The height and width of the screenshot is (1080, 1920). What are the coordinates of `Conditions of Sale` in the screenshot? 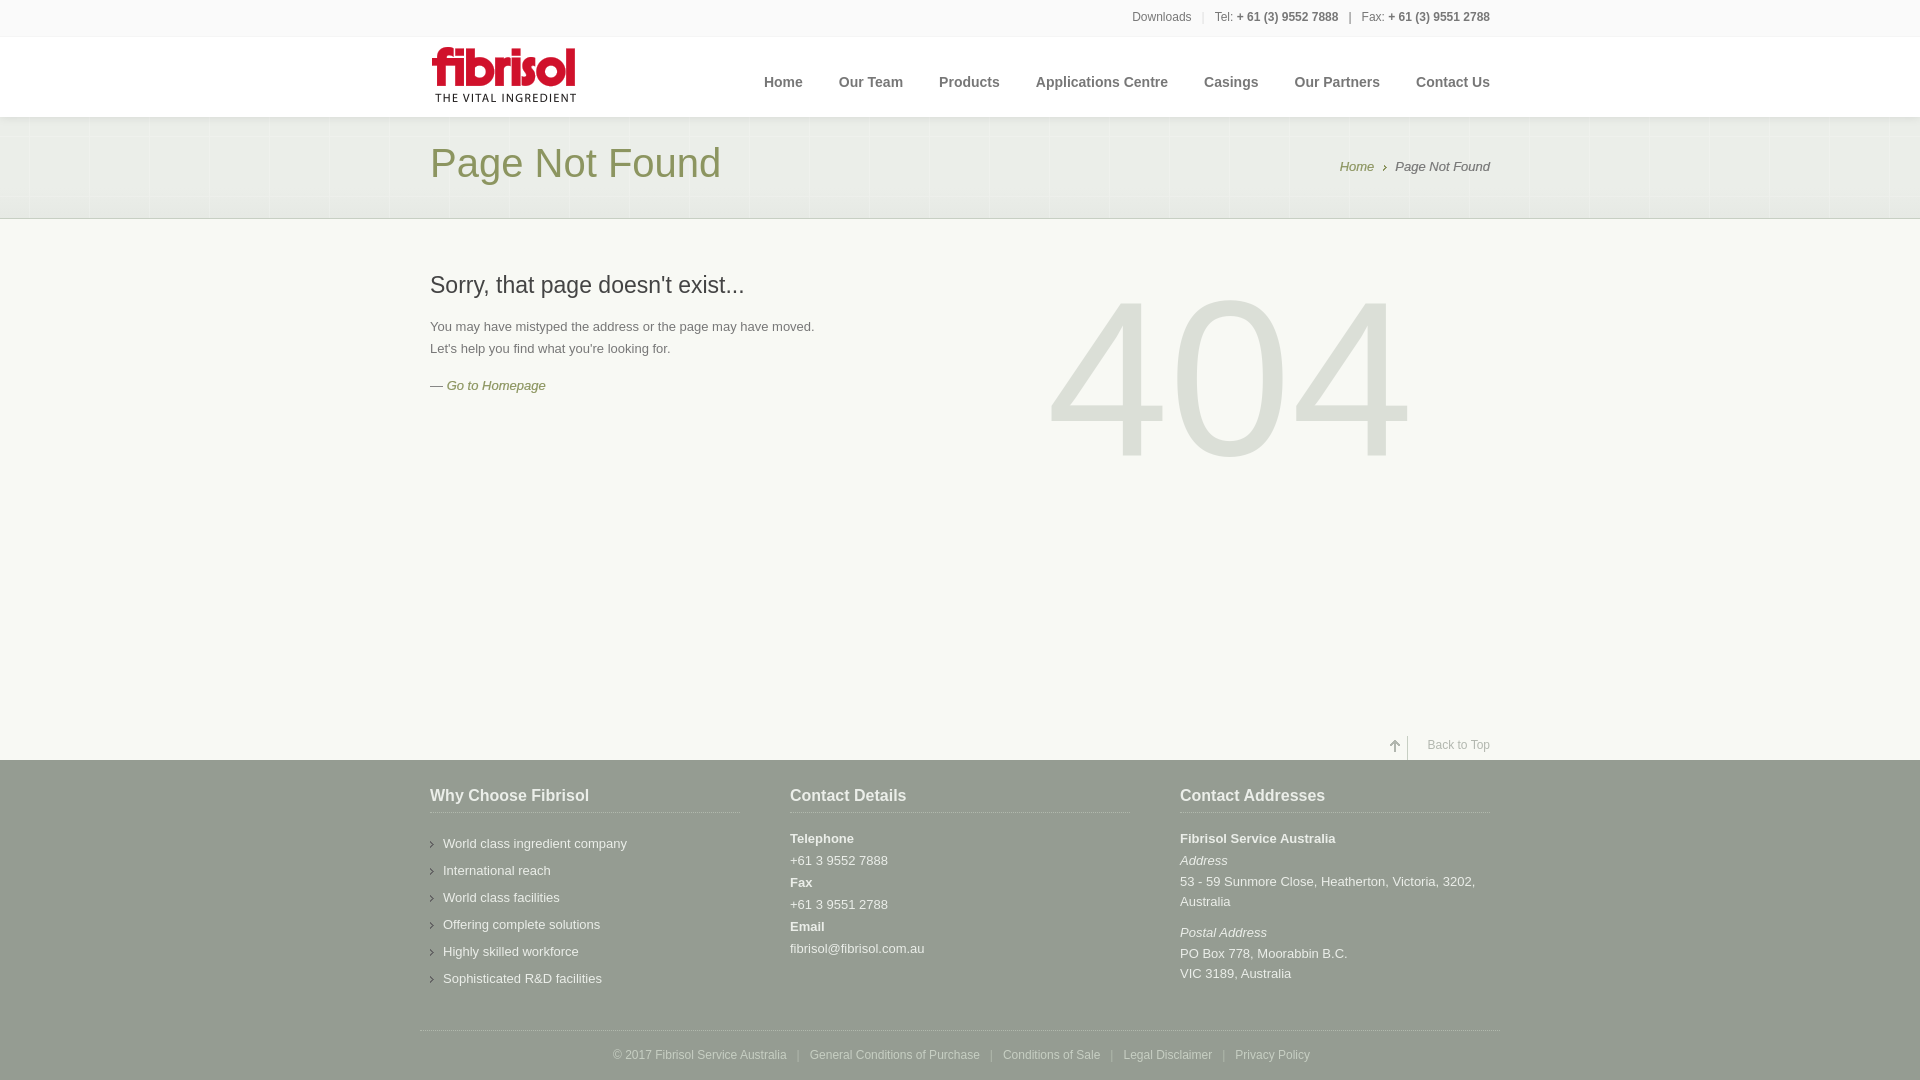 It's located at (1051, 1055).